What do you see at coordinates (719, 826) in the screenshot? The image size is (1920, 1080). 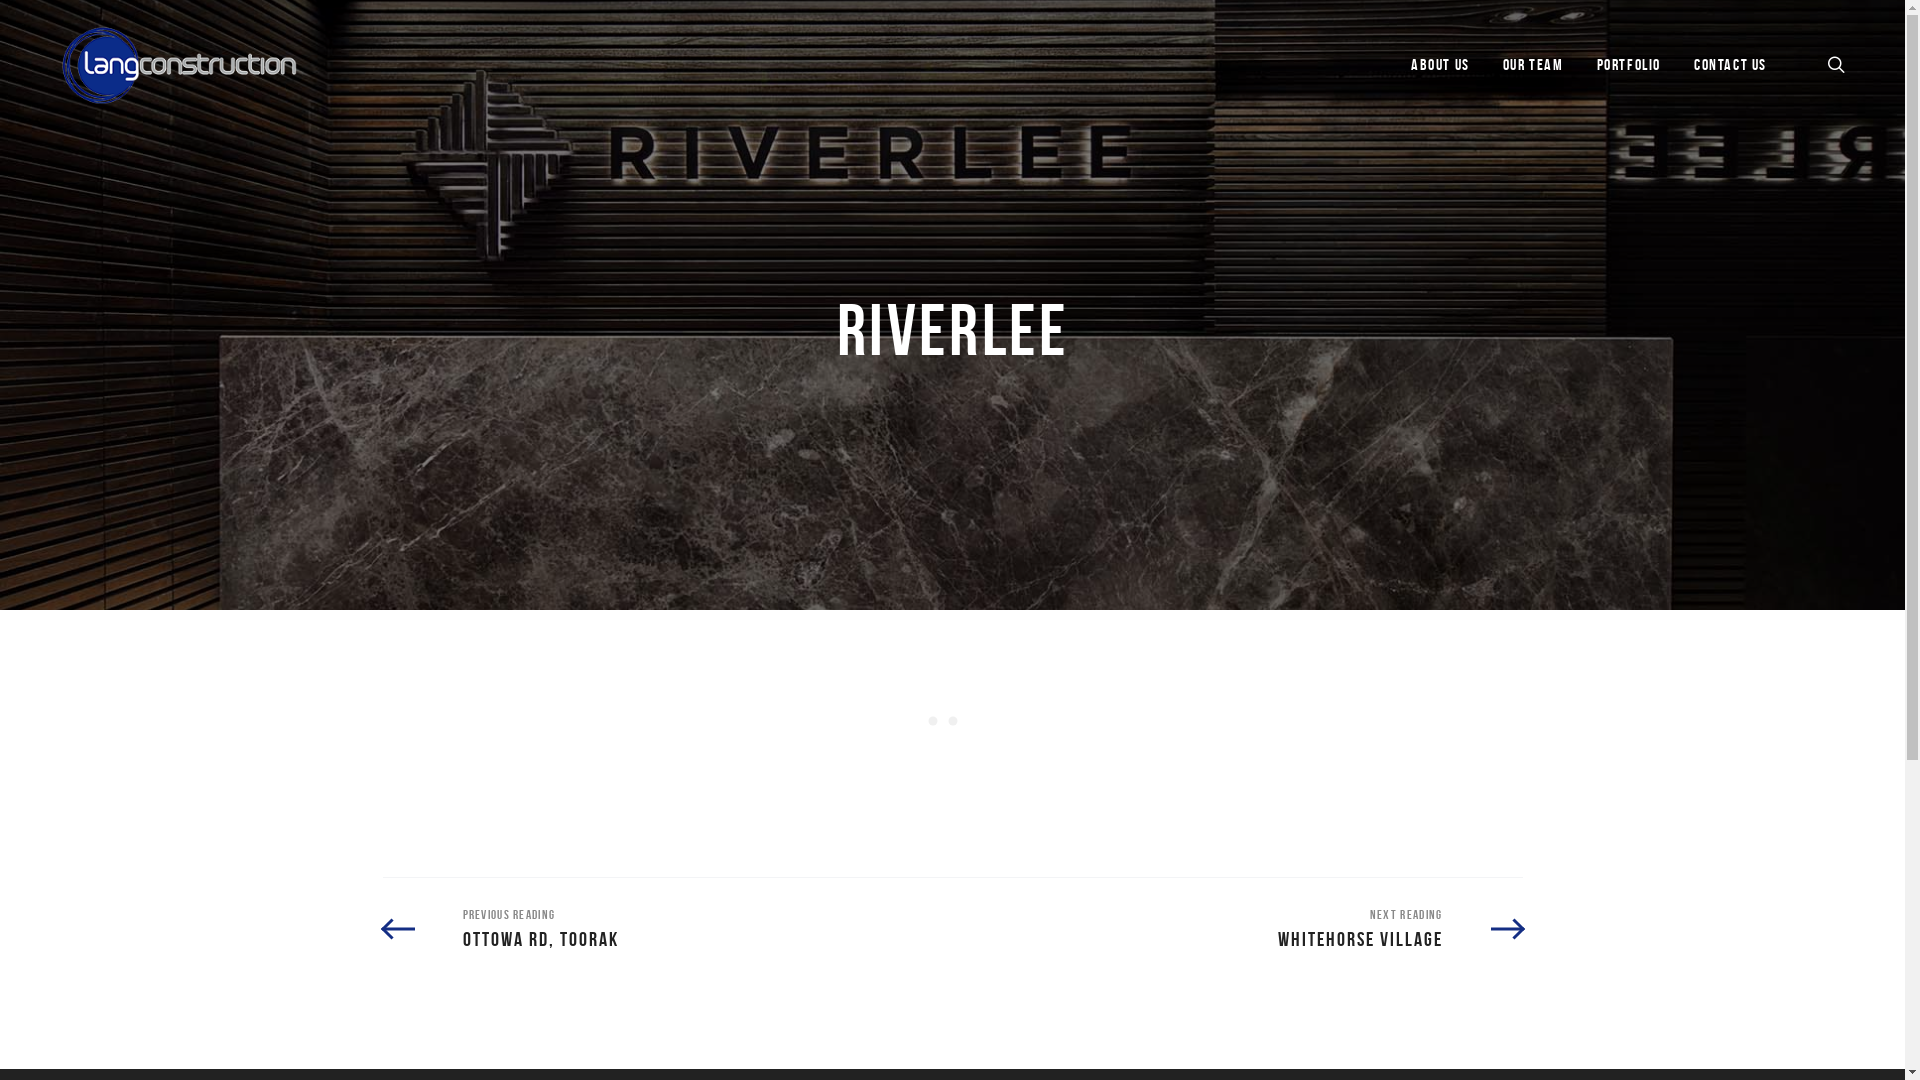 I see `Portfolio` at bounding box center [719, 826].